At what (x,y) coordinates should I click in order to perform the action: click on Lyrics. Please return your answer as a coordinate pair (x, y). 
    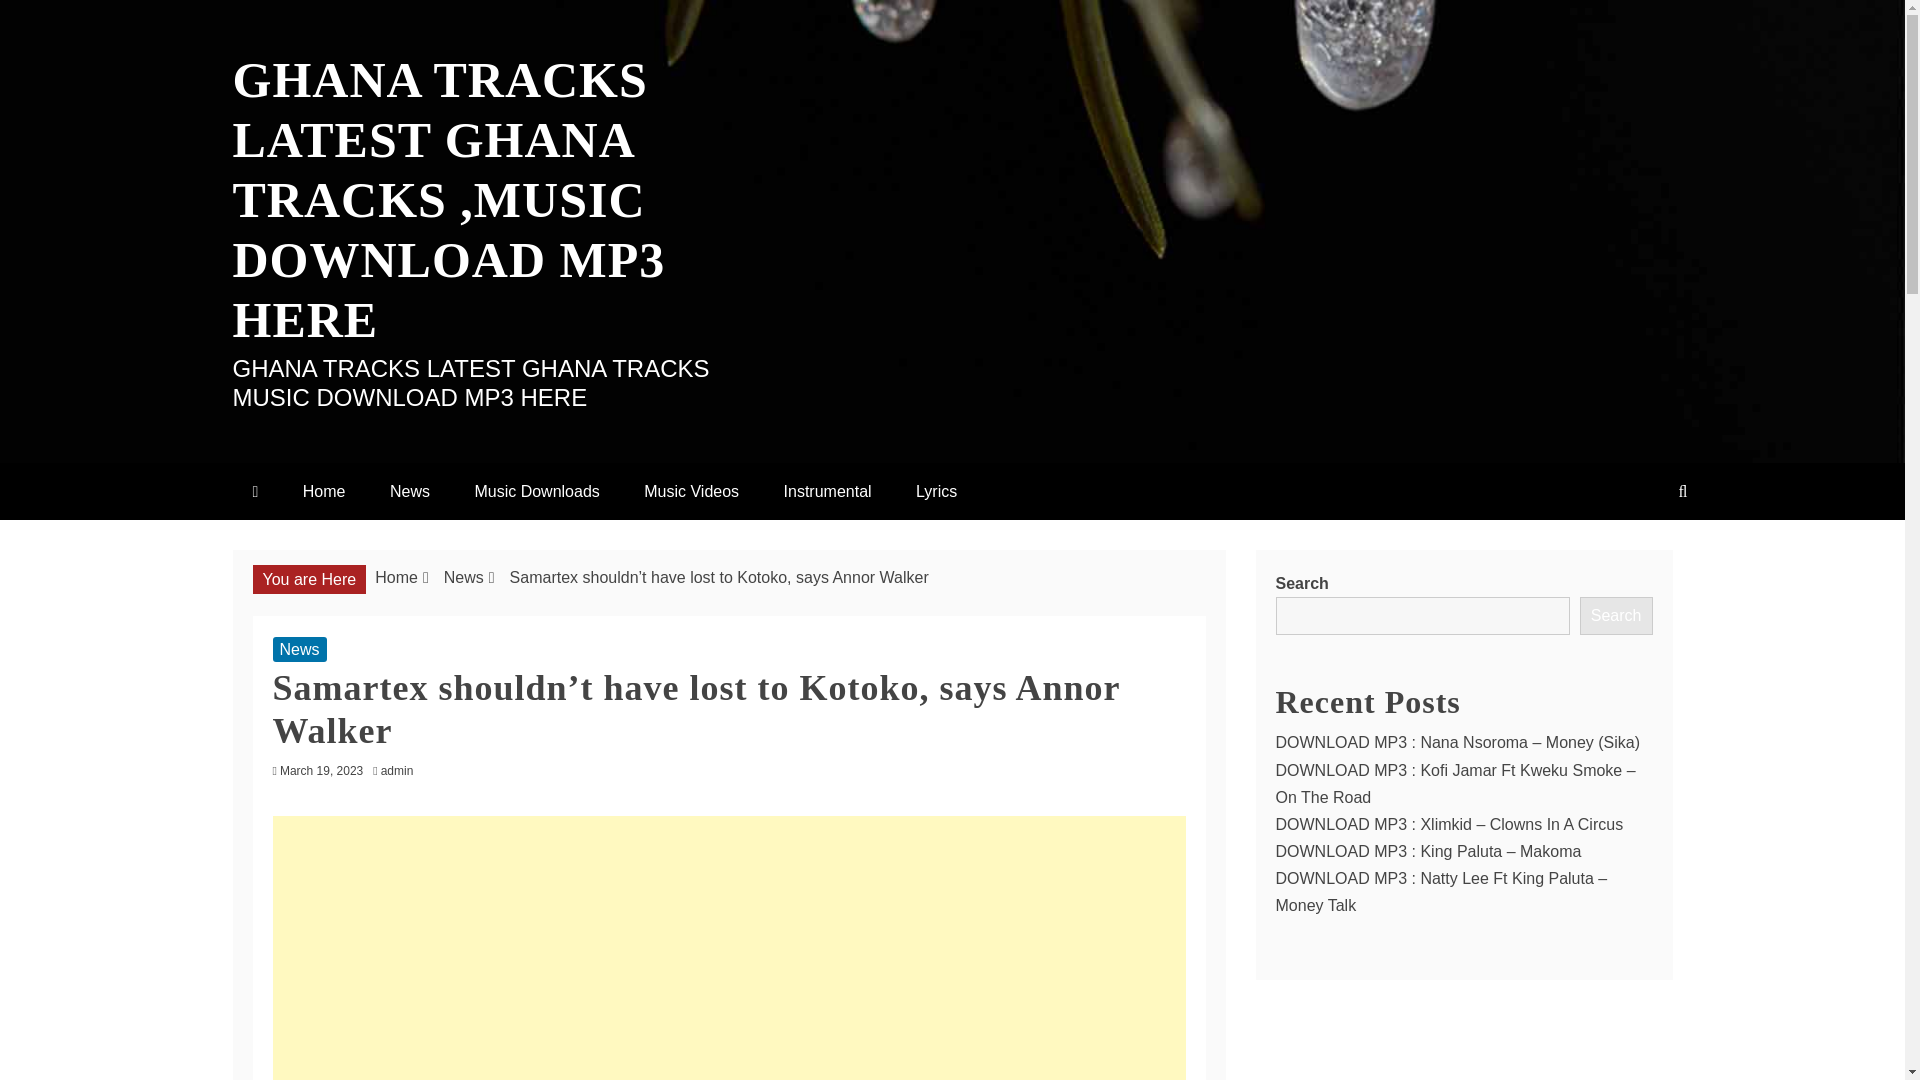
    Looking at the image, I should click on (936, 491).